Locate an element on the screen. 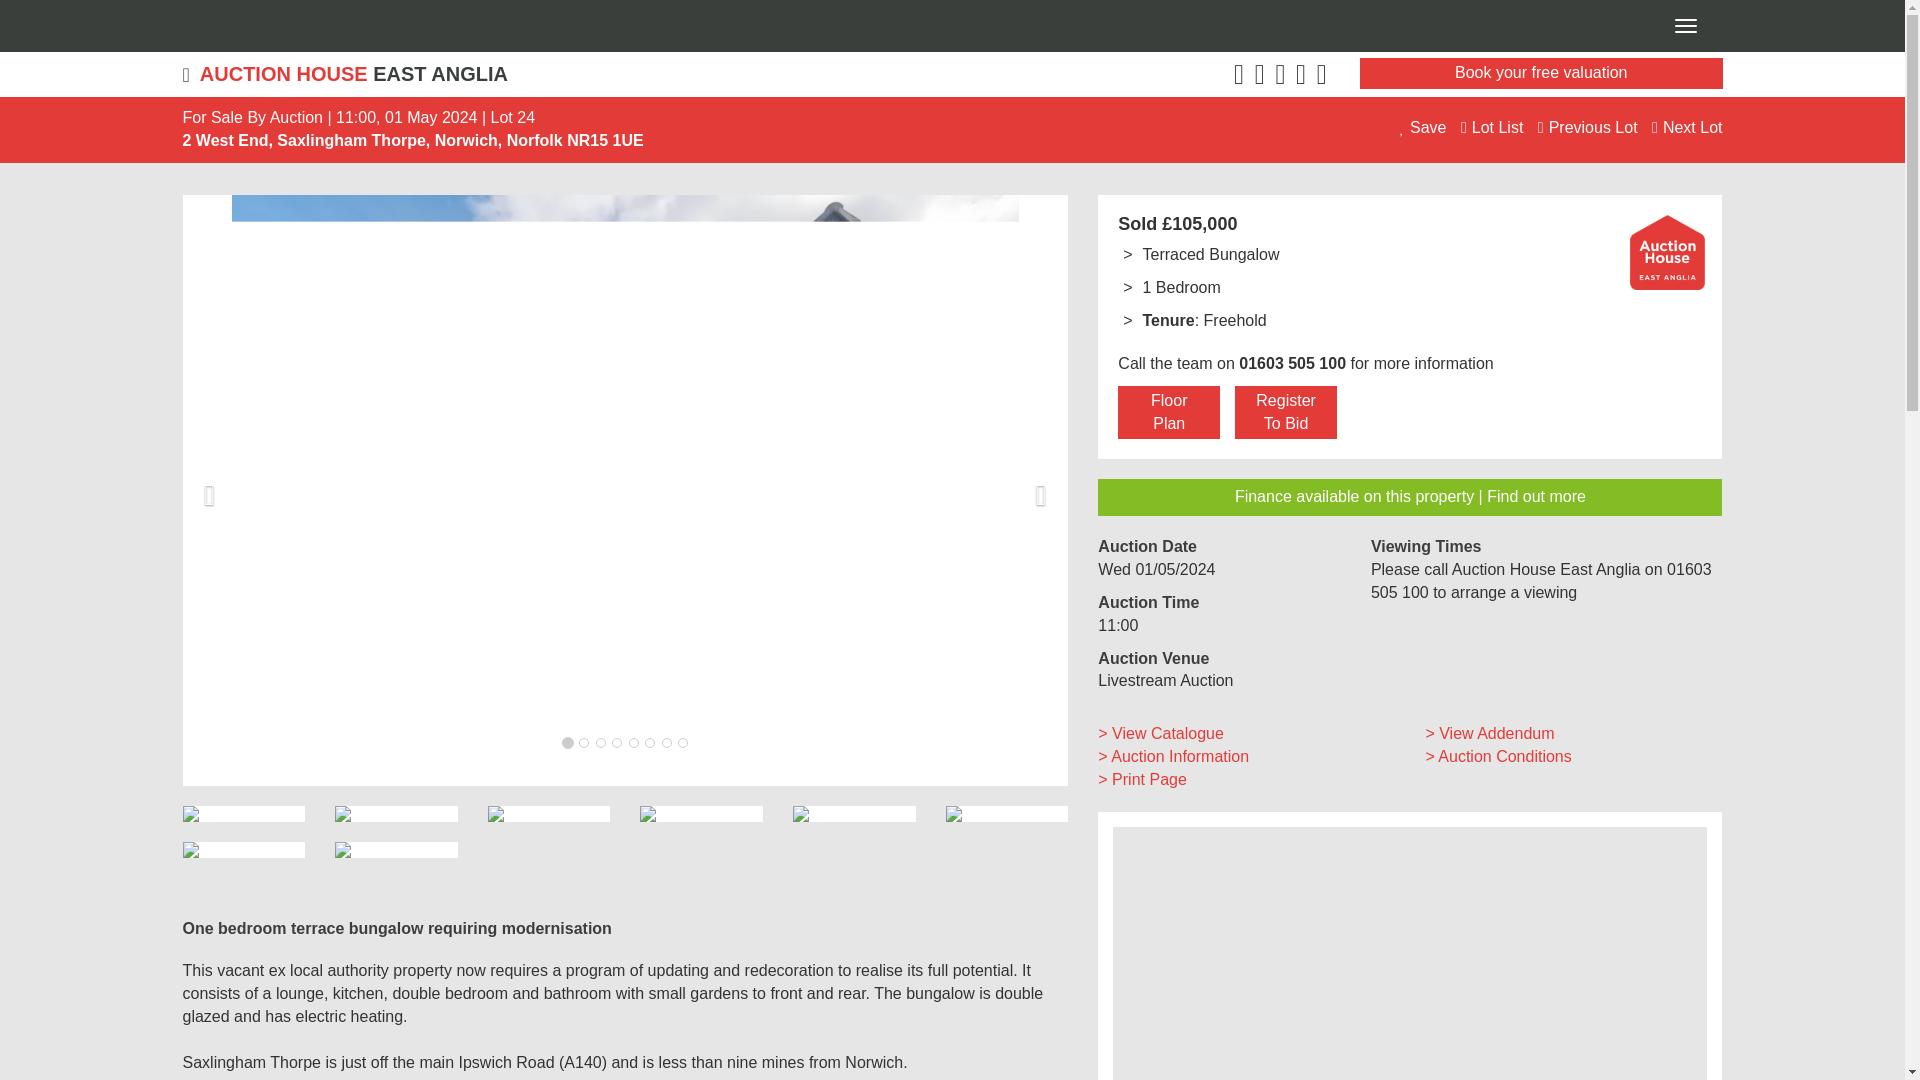 This screenshot has height=1080, width=1920. Log in to add this property to My Auction House. is located at coordinates (1425, 127).